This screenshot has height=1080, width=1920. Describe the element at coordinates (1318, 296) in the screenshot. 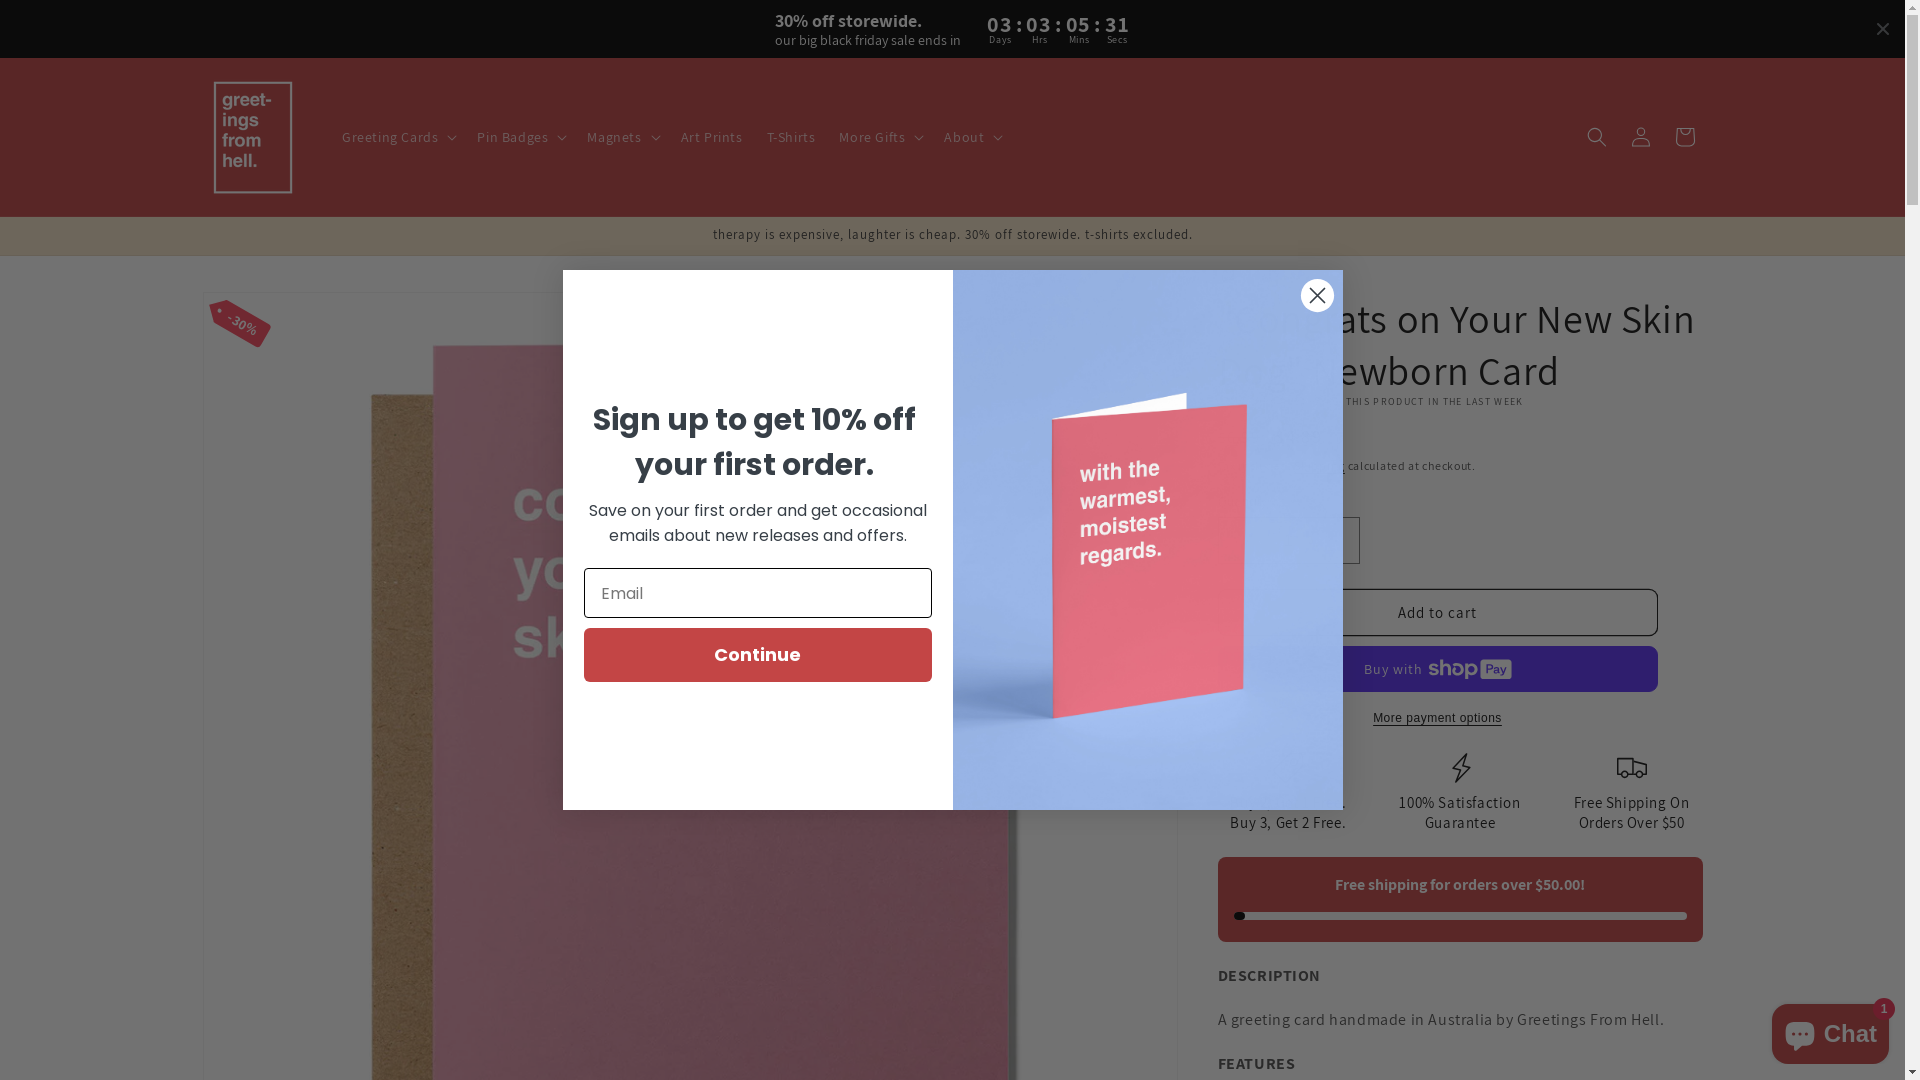

I see `Close dialog 1` at that location.